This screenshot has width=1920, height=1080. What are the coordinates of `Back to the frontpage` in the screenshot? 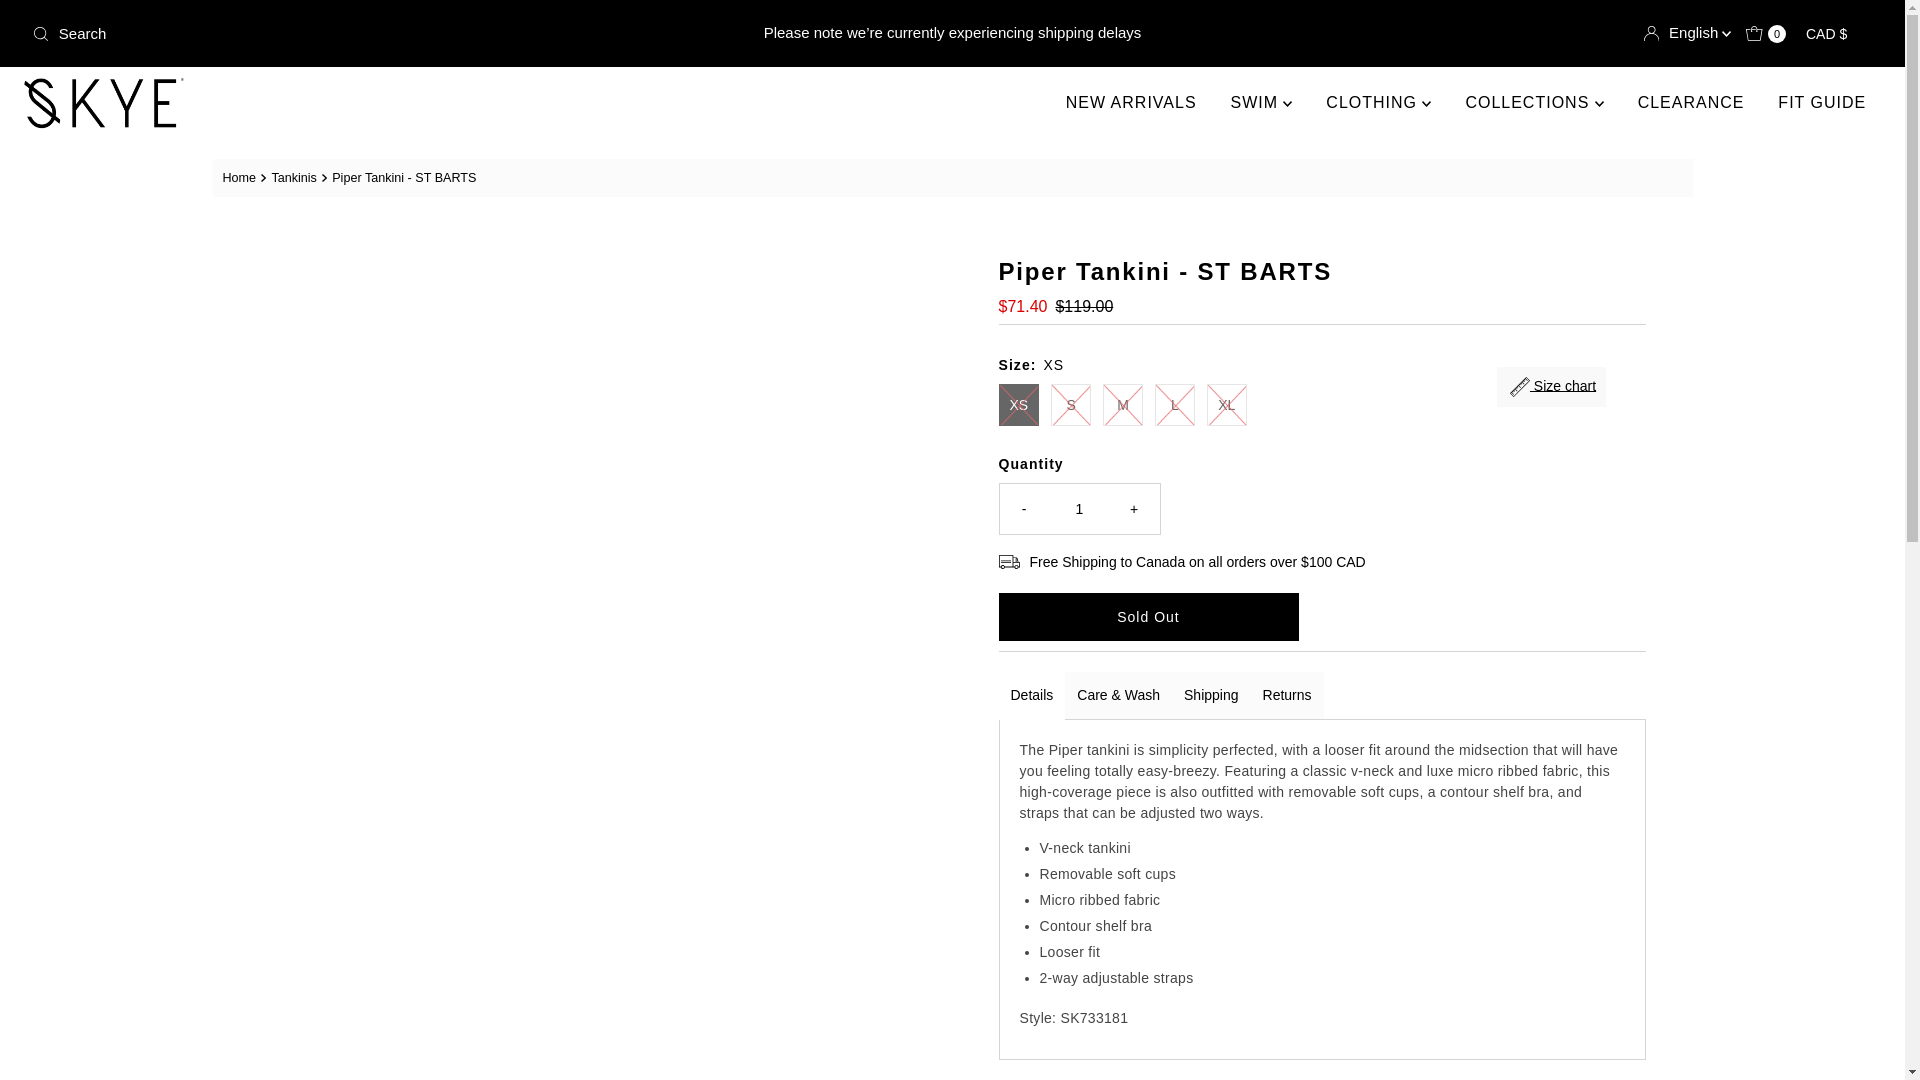 It's located at (242, 178).